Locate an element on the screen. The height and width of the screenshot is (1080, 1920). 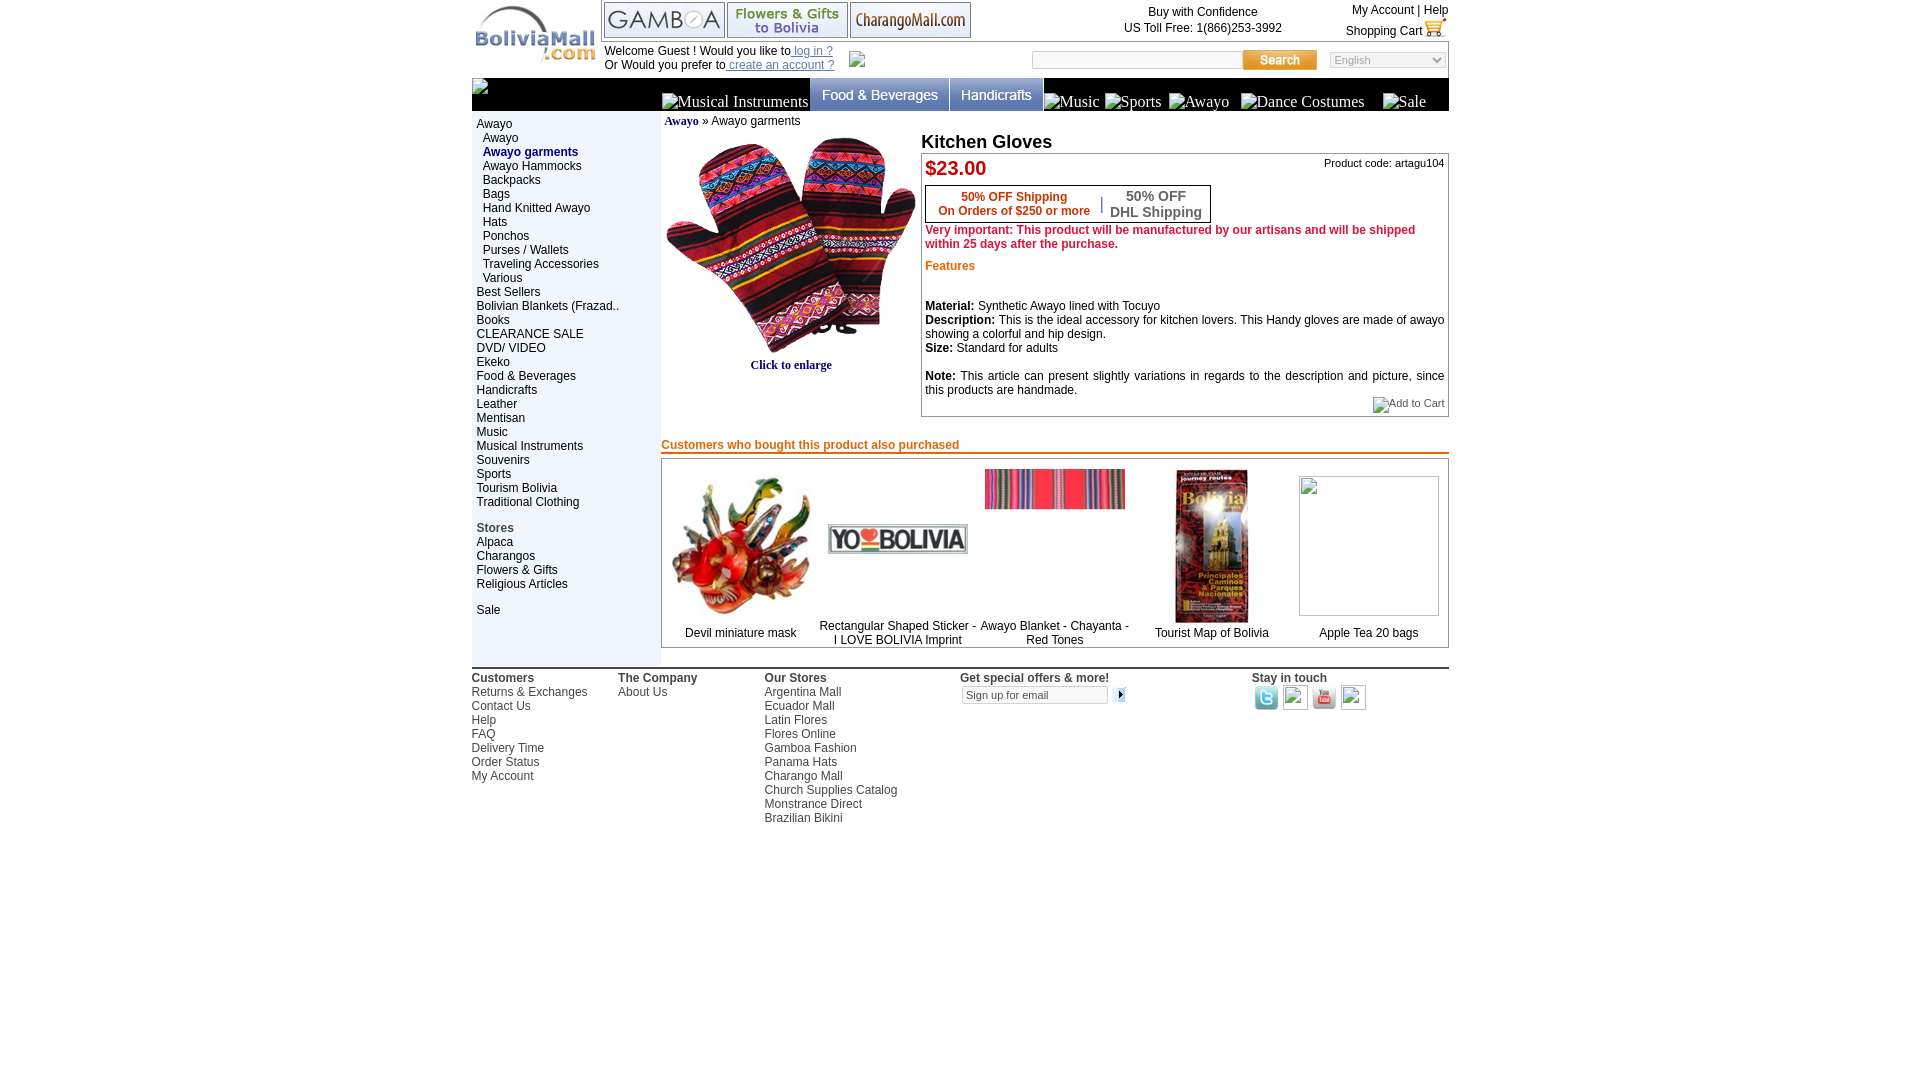
 Sale  is located at coordinates (1404, 102).